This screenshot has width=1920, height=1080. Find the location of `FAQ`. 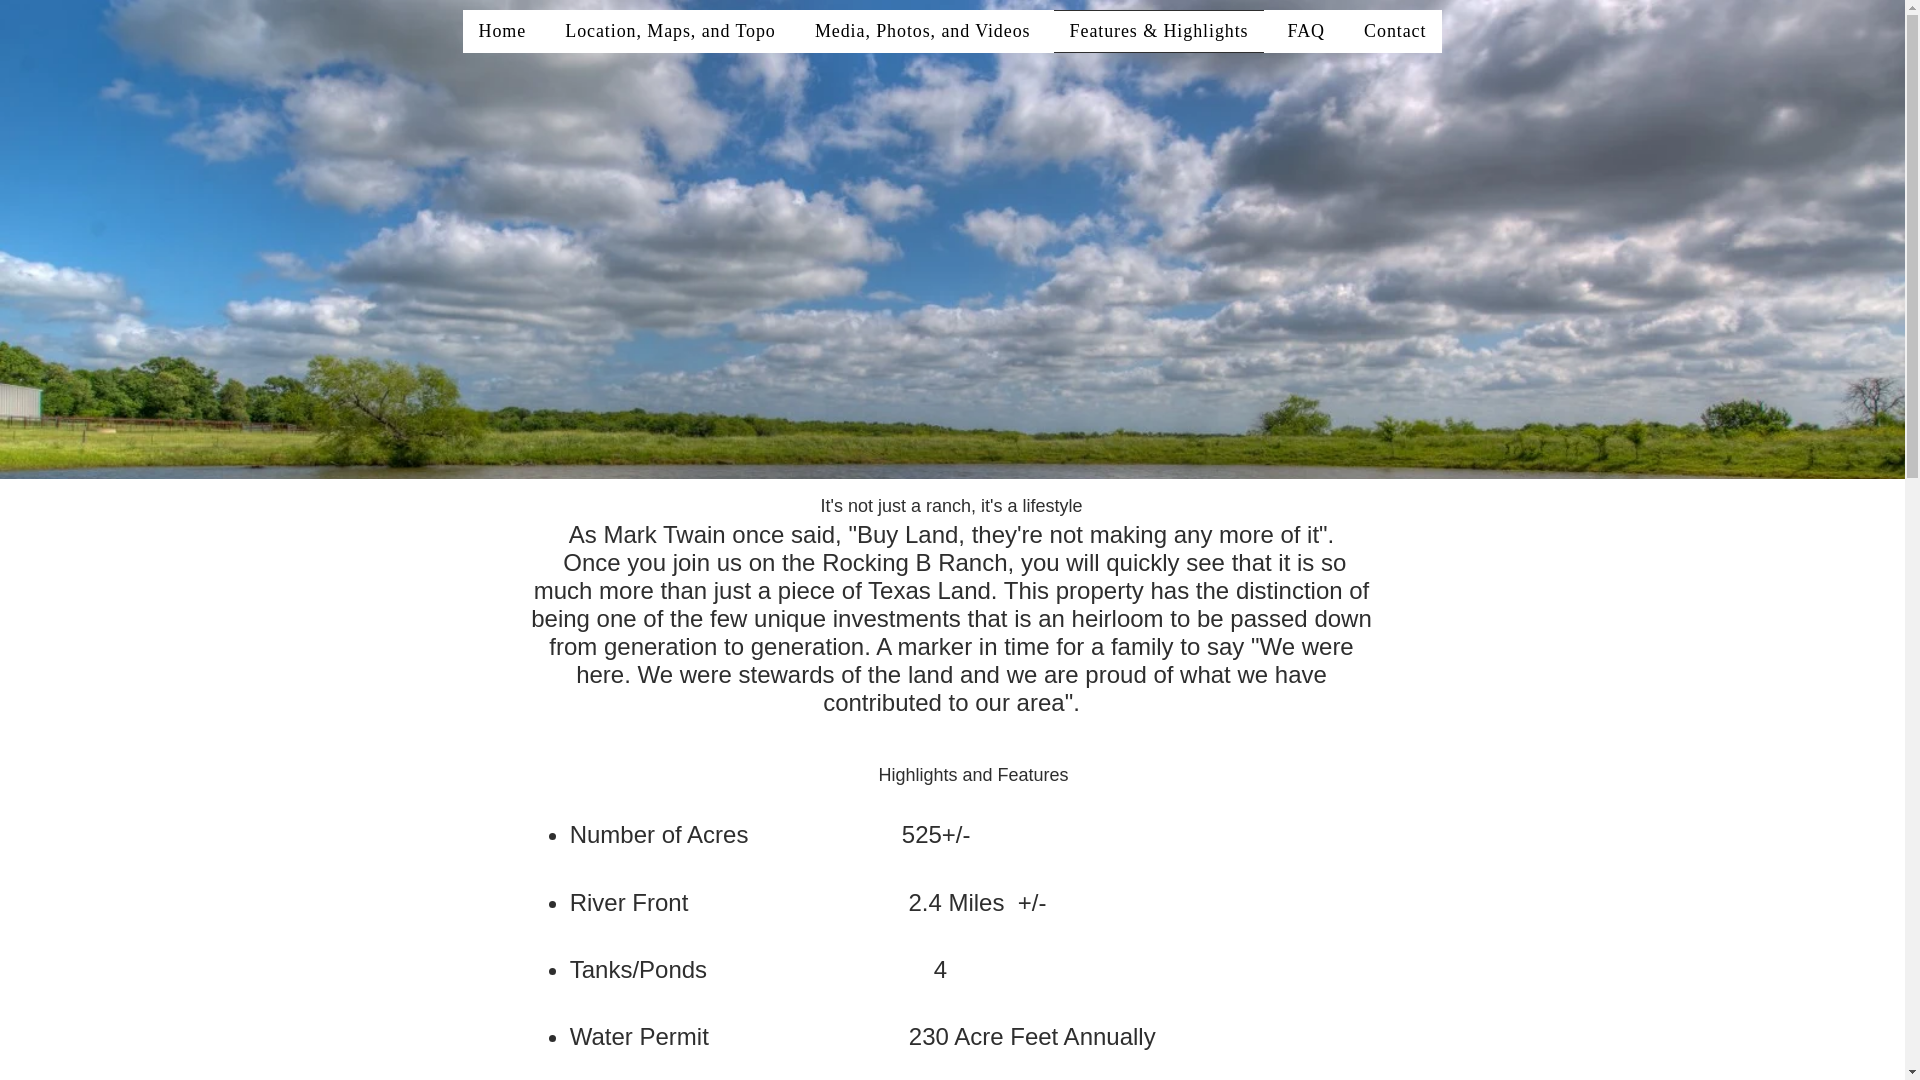

FAQ is located at coordinates (1306, 30).